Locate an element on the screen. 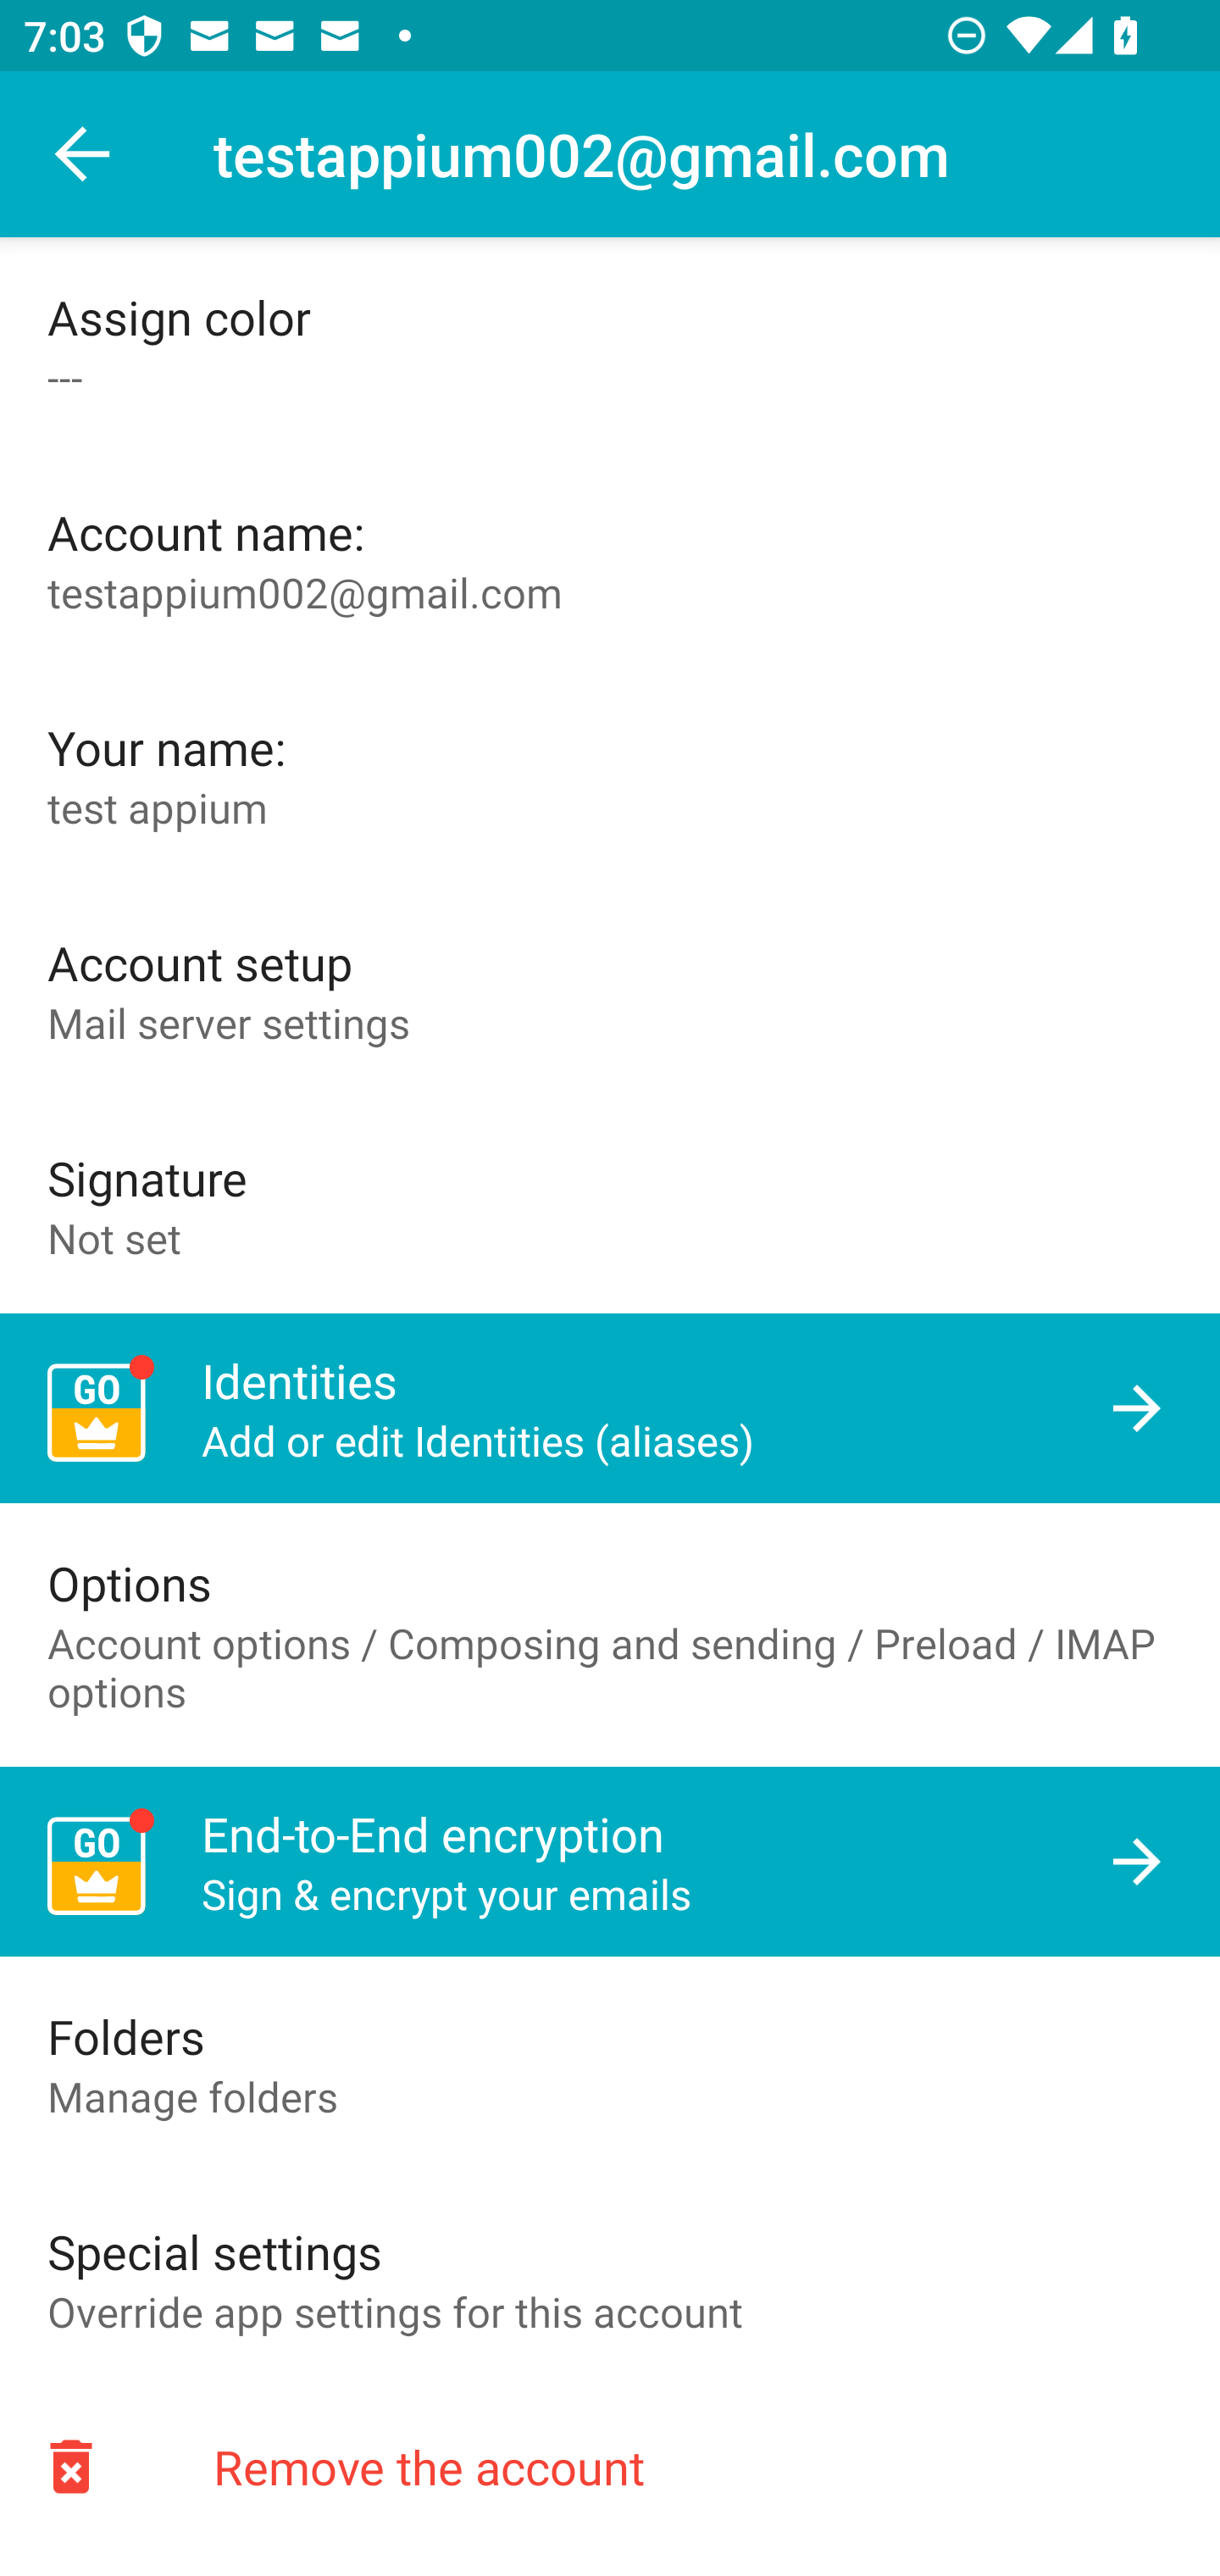  Remove the account is located at coordinates (610, 2466).